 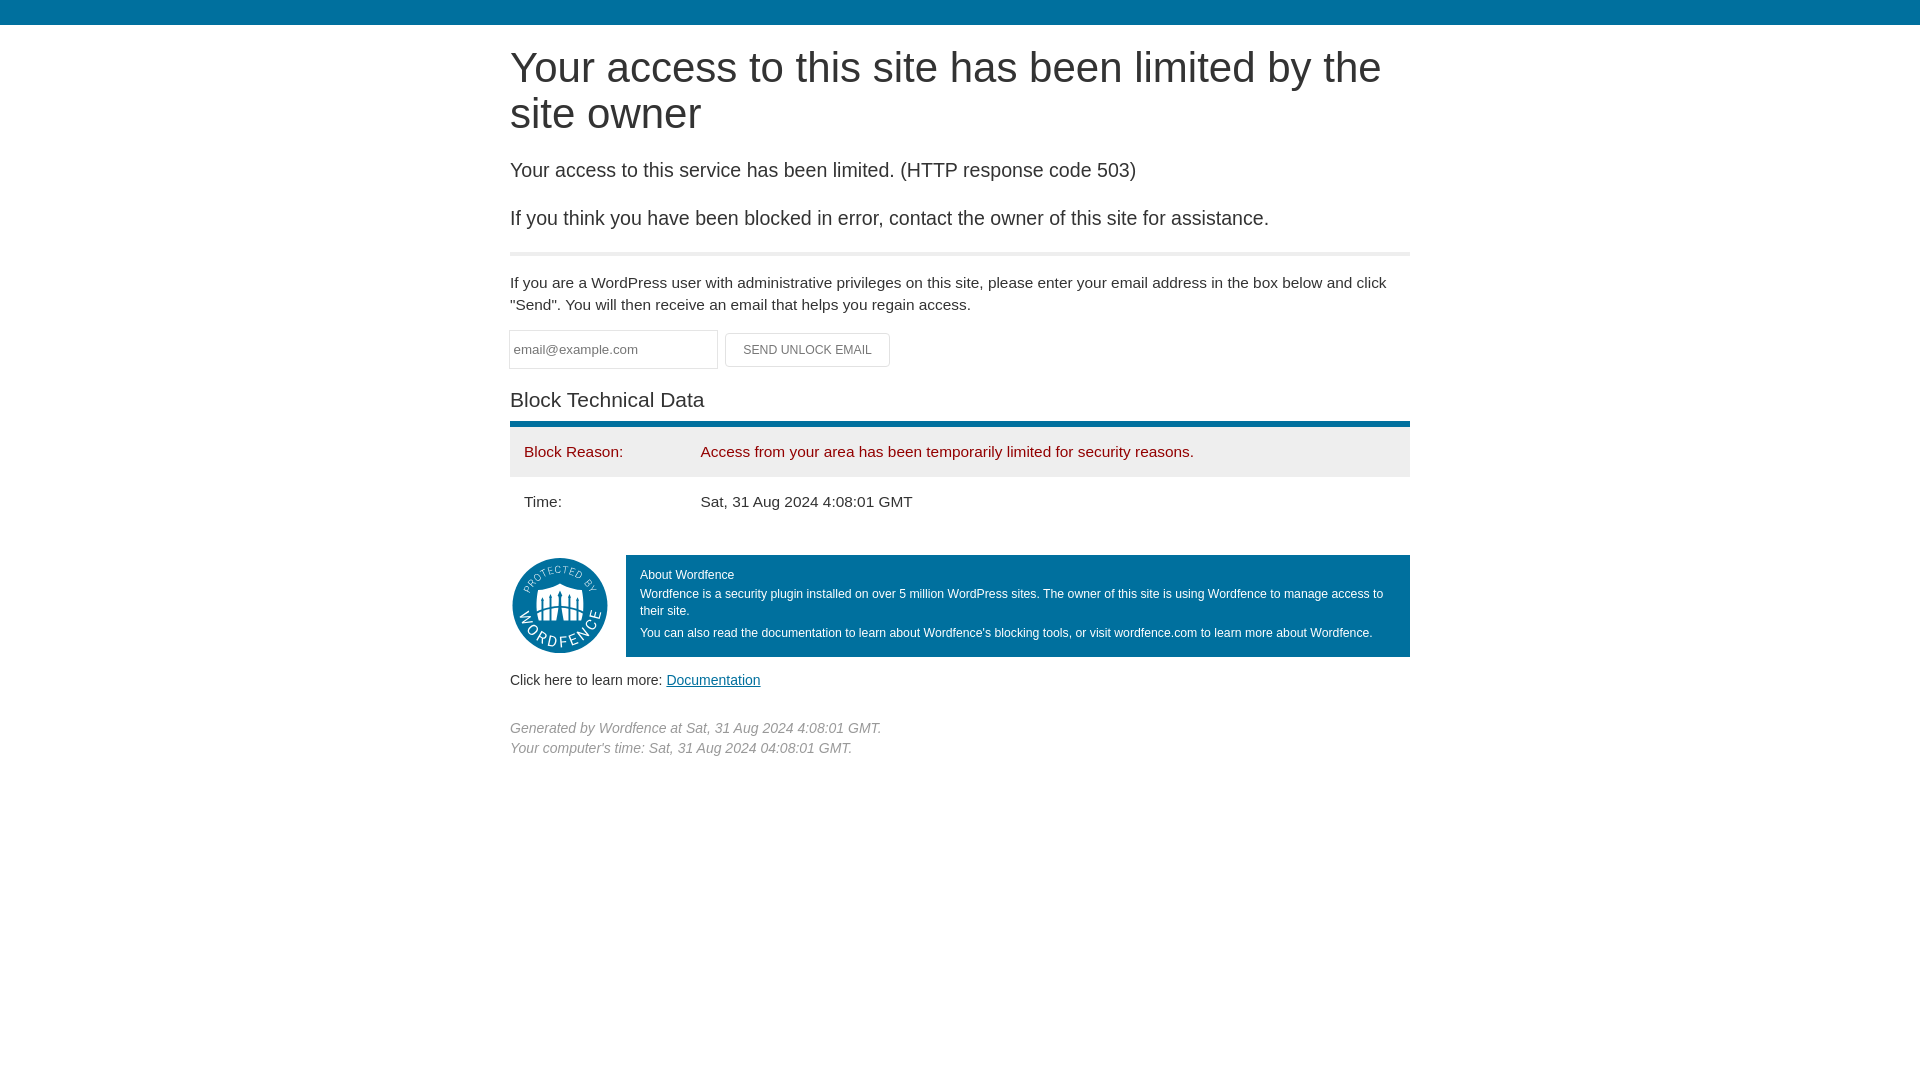 I want to click on Send Unlock Email, so click(x=808, y=350).